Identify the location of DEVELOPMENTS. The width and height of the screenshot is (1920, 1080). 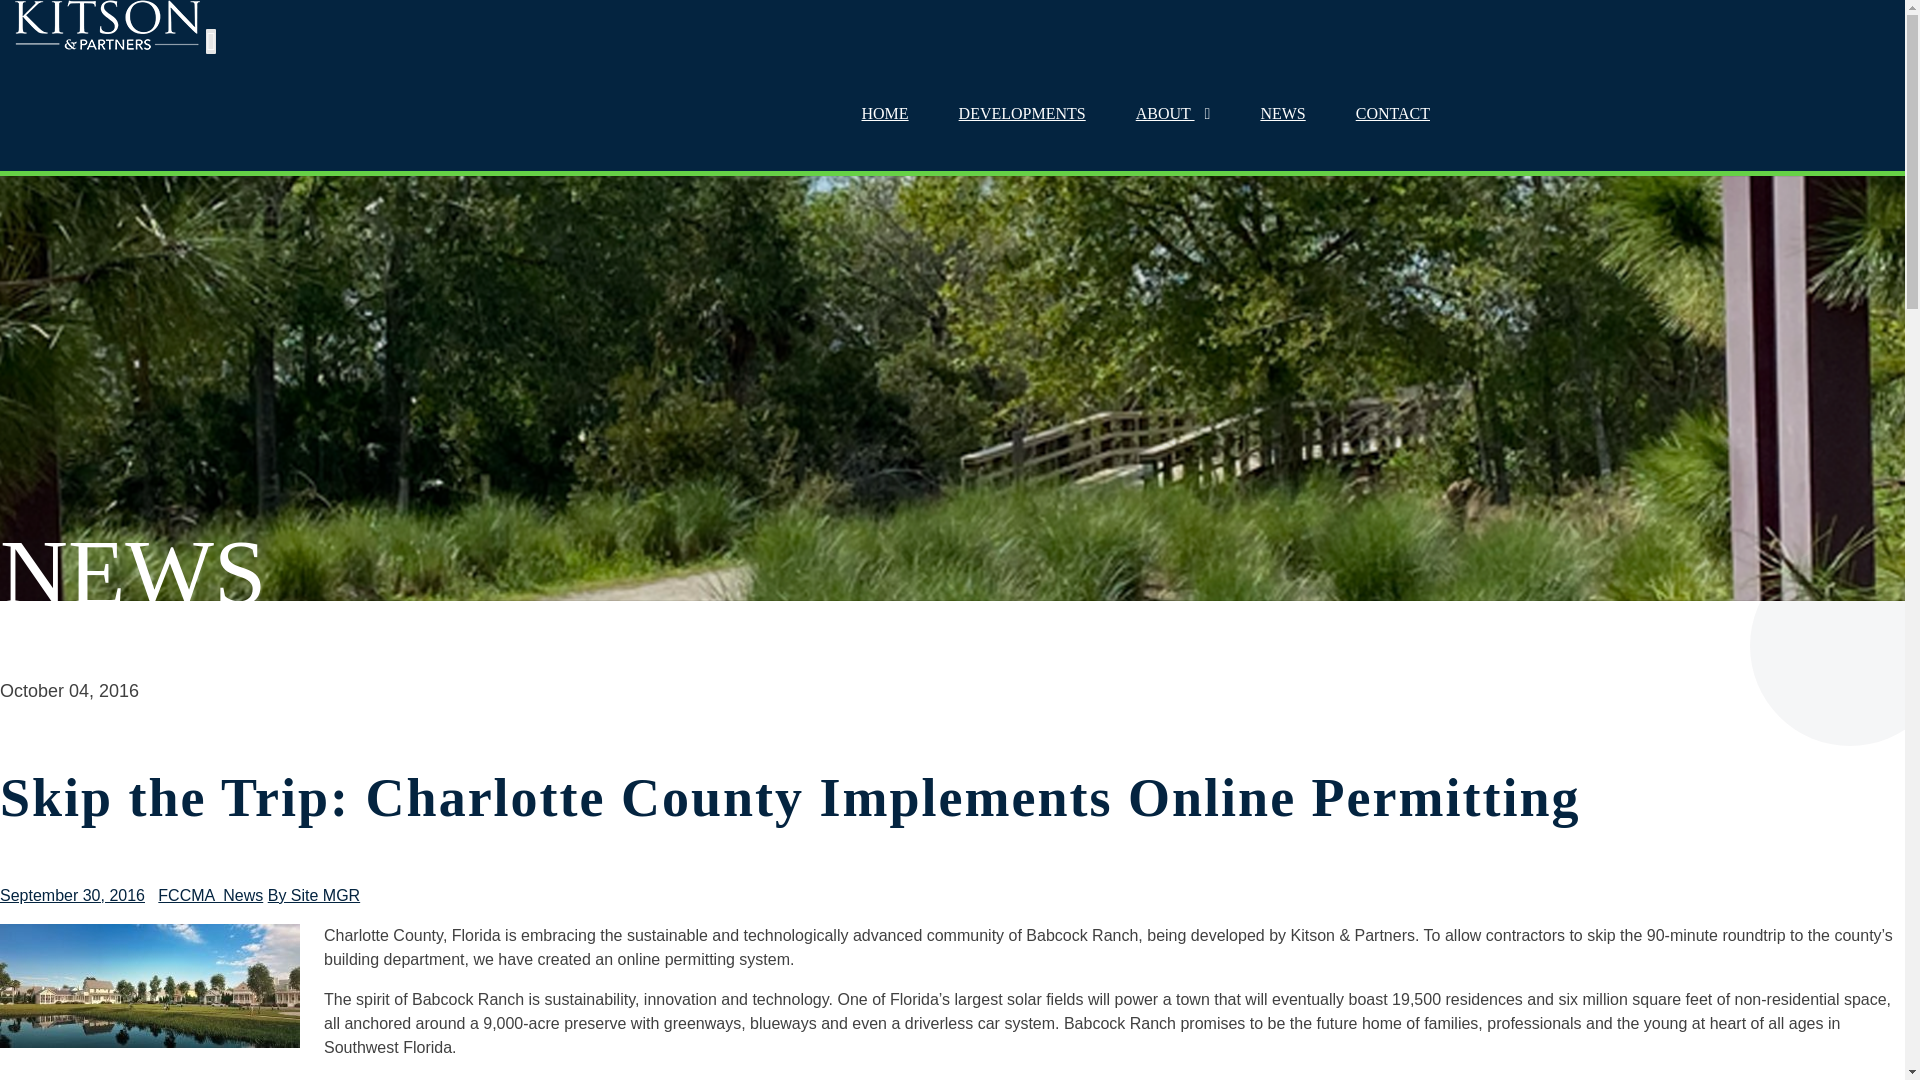
(1022, 114).